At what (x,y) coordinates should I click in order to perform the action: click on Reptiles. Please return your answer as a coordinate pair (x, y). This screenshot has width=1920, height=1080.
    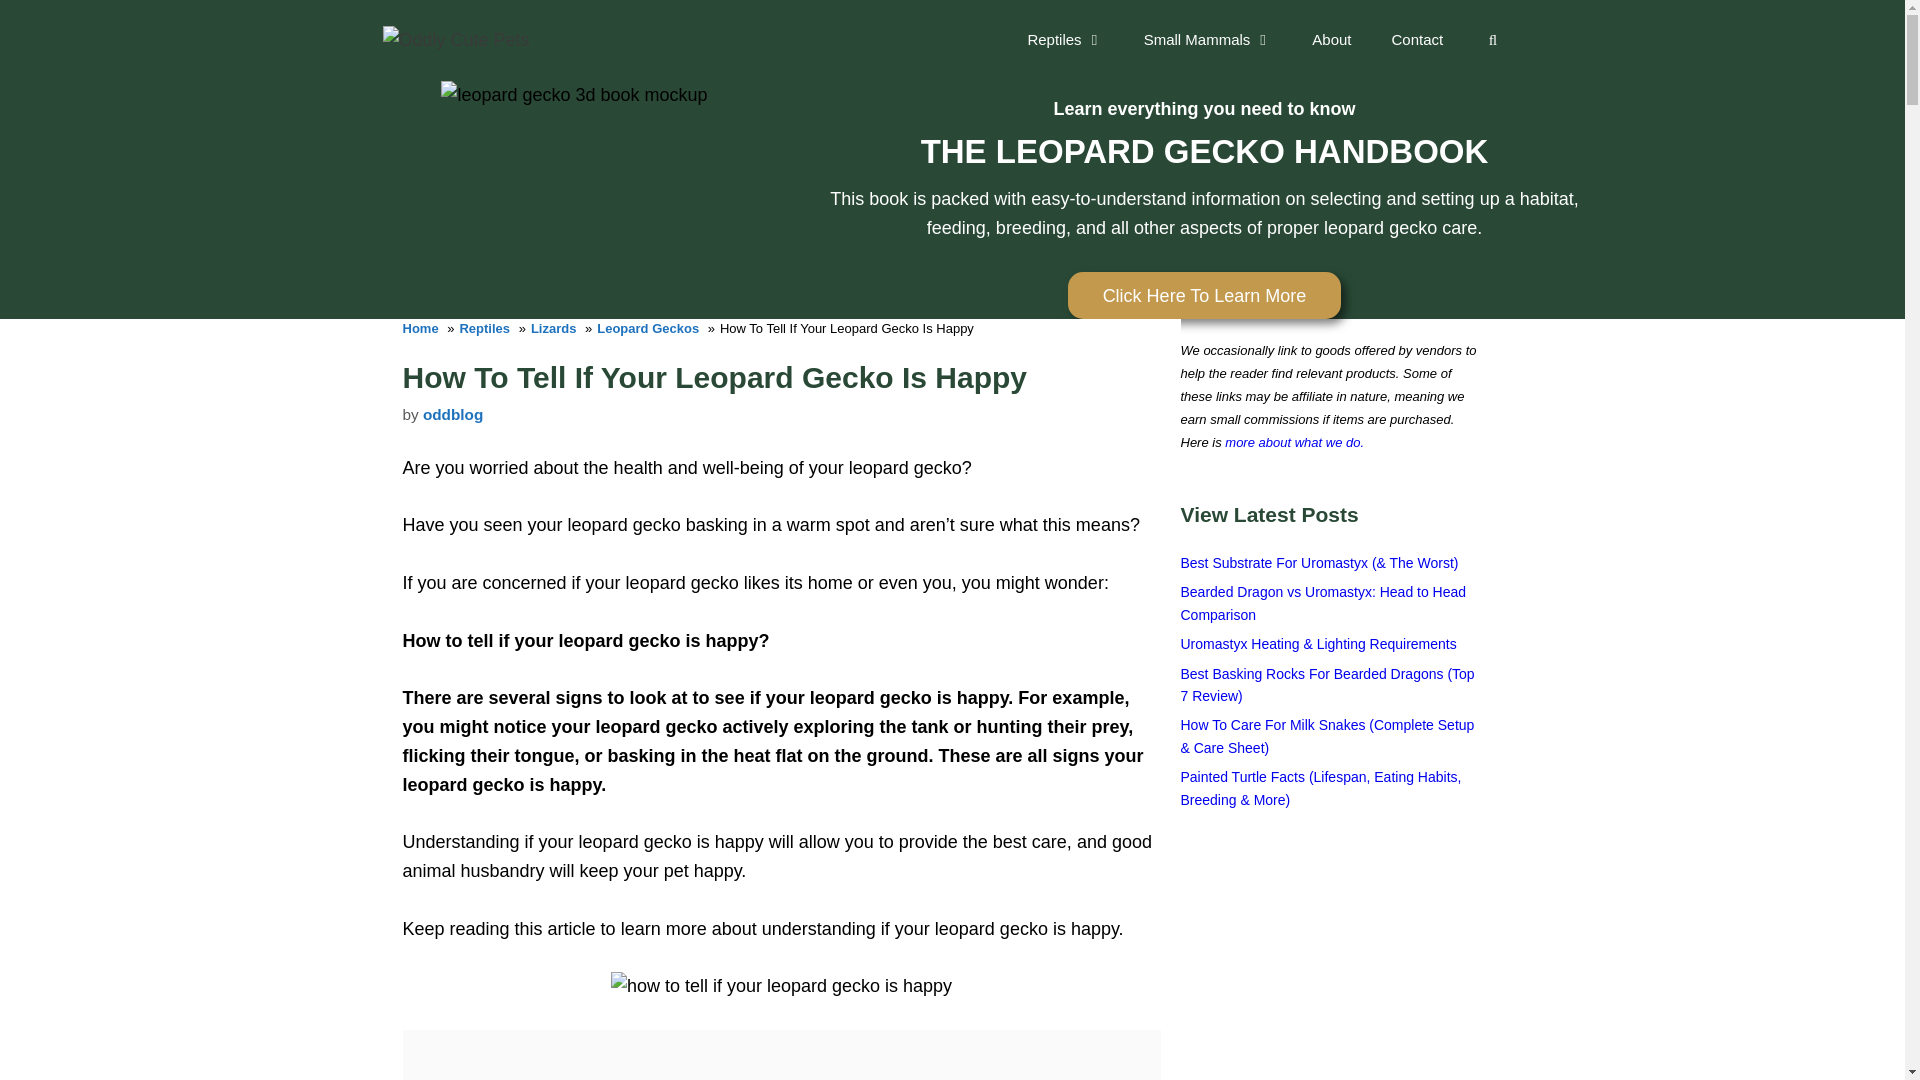
    Looking at the image, I should click on (1064, 40).